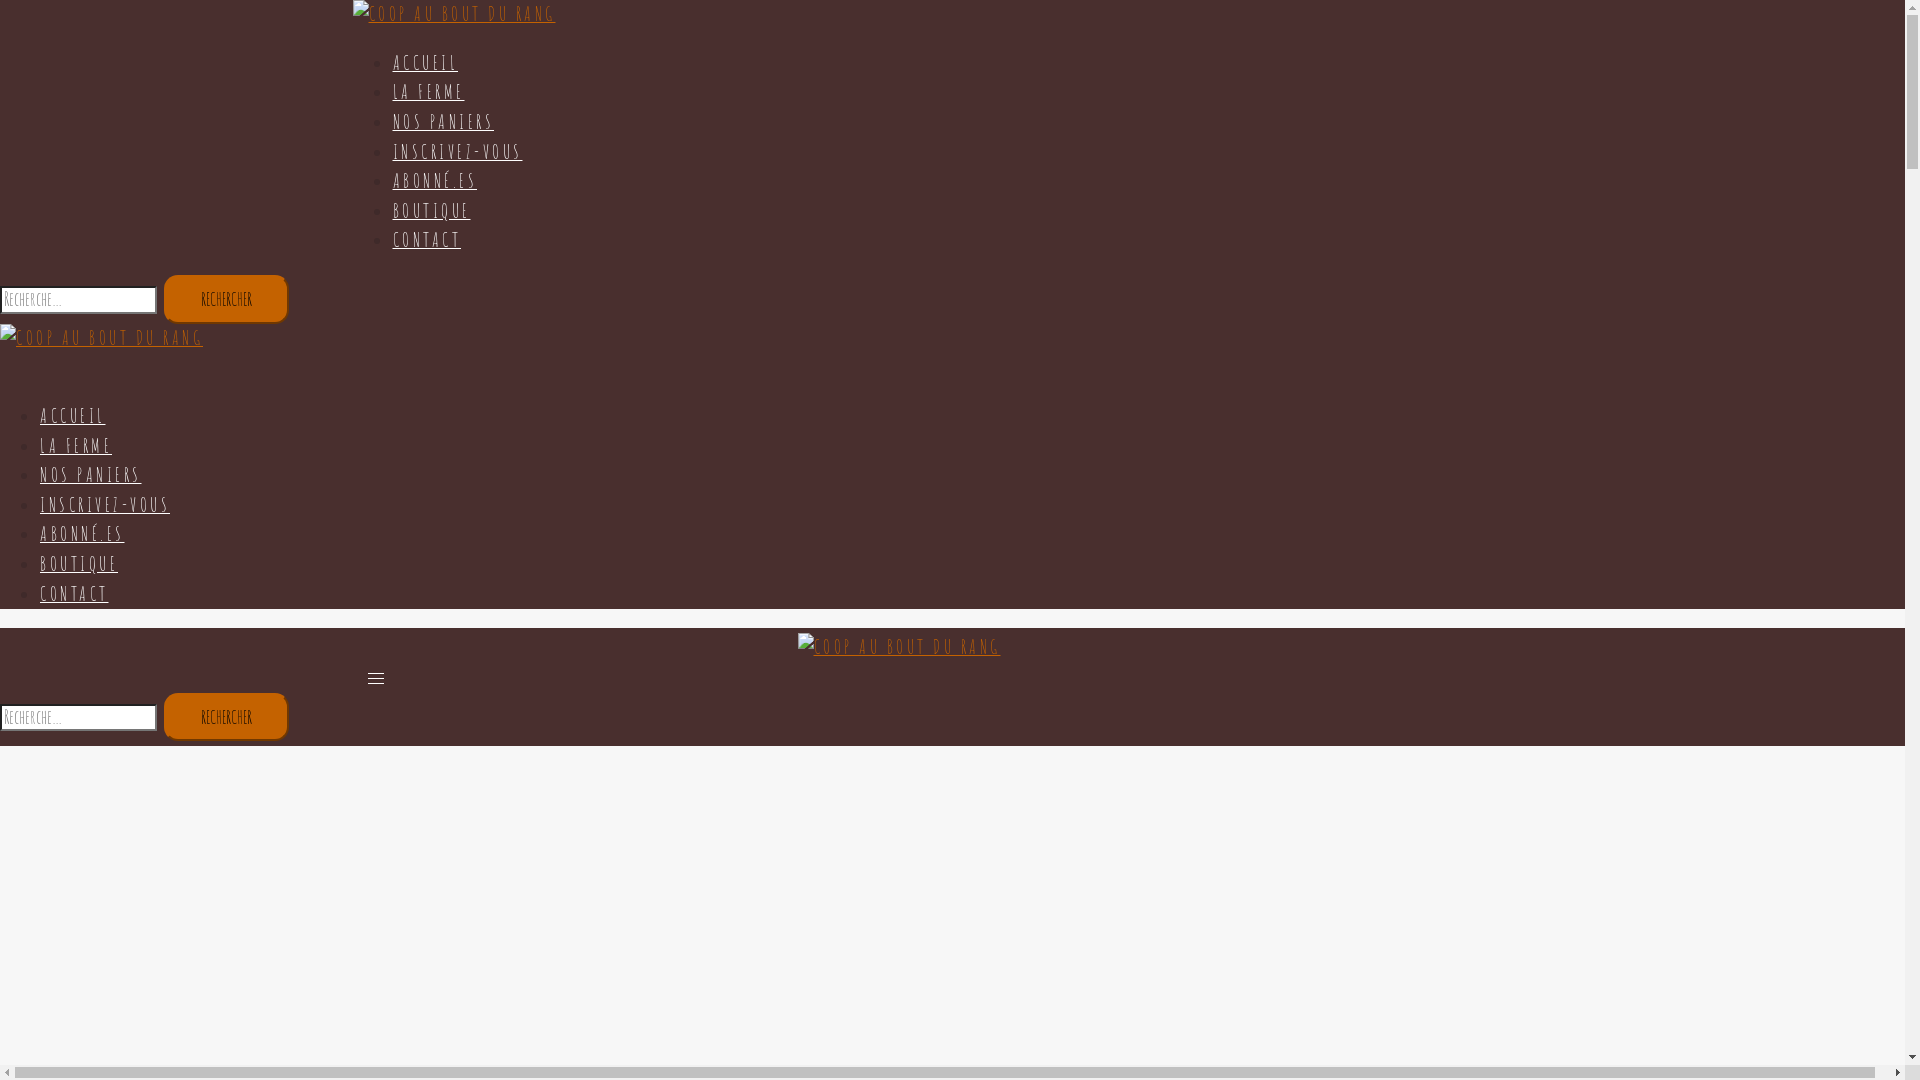  What do you see at coordinates (226, 300) in the screenshot?
I see `Rechercher` at bounding box center [226, 300].